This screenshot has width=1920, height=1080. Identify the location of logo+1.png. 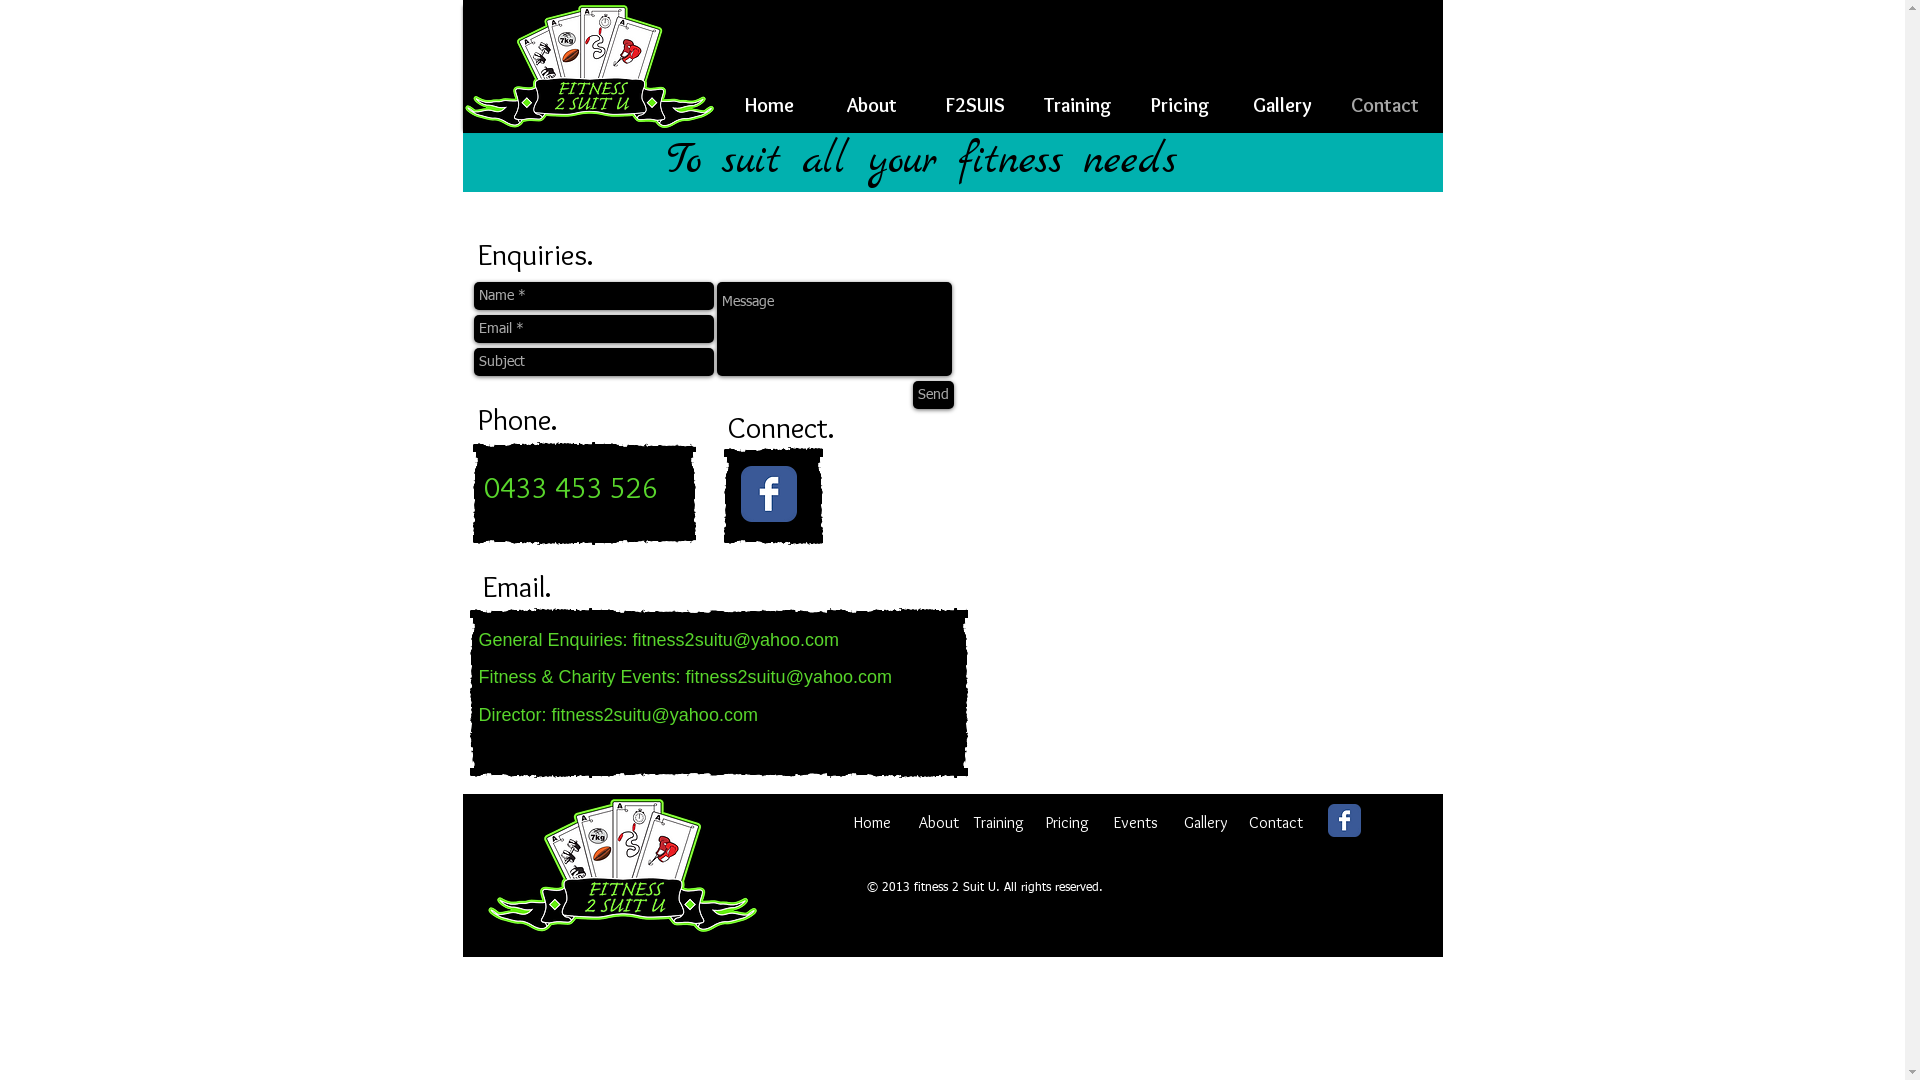
(623, 866).